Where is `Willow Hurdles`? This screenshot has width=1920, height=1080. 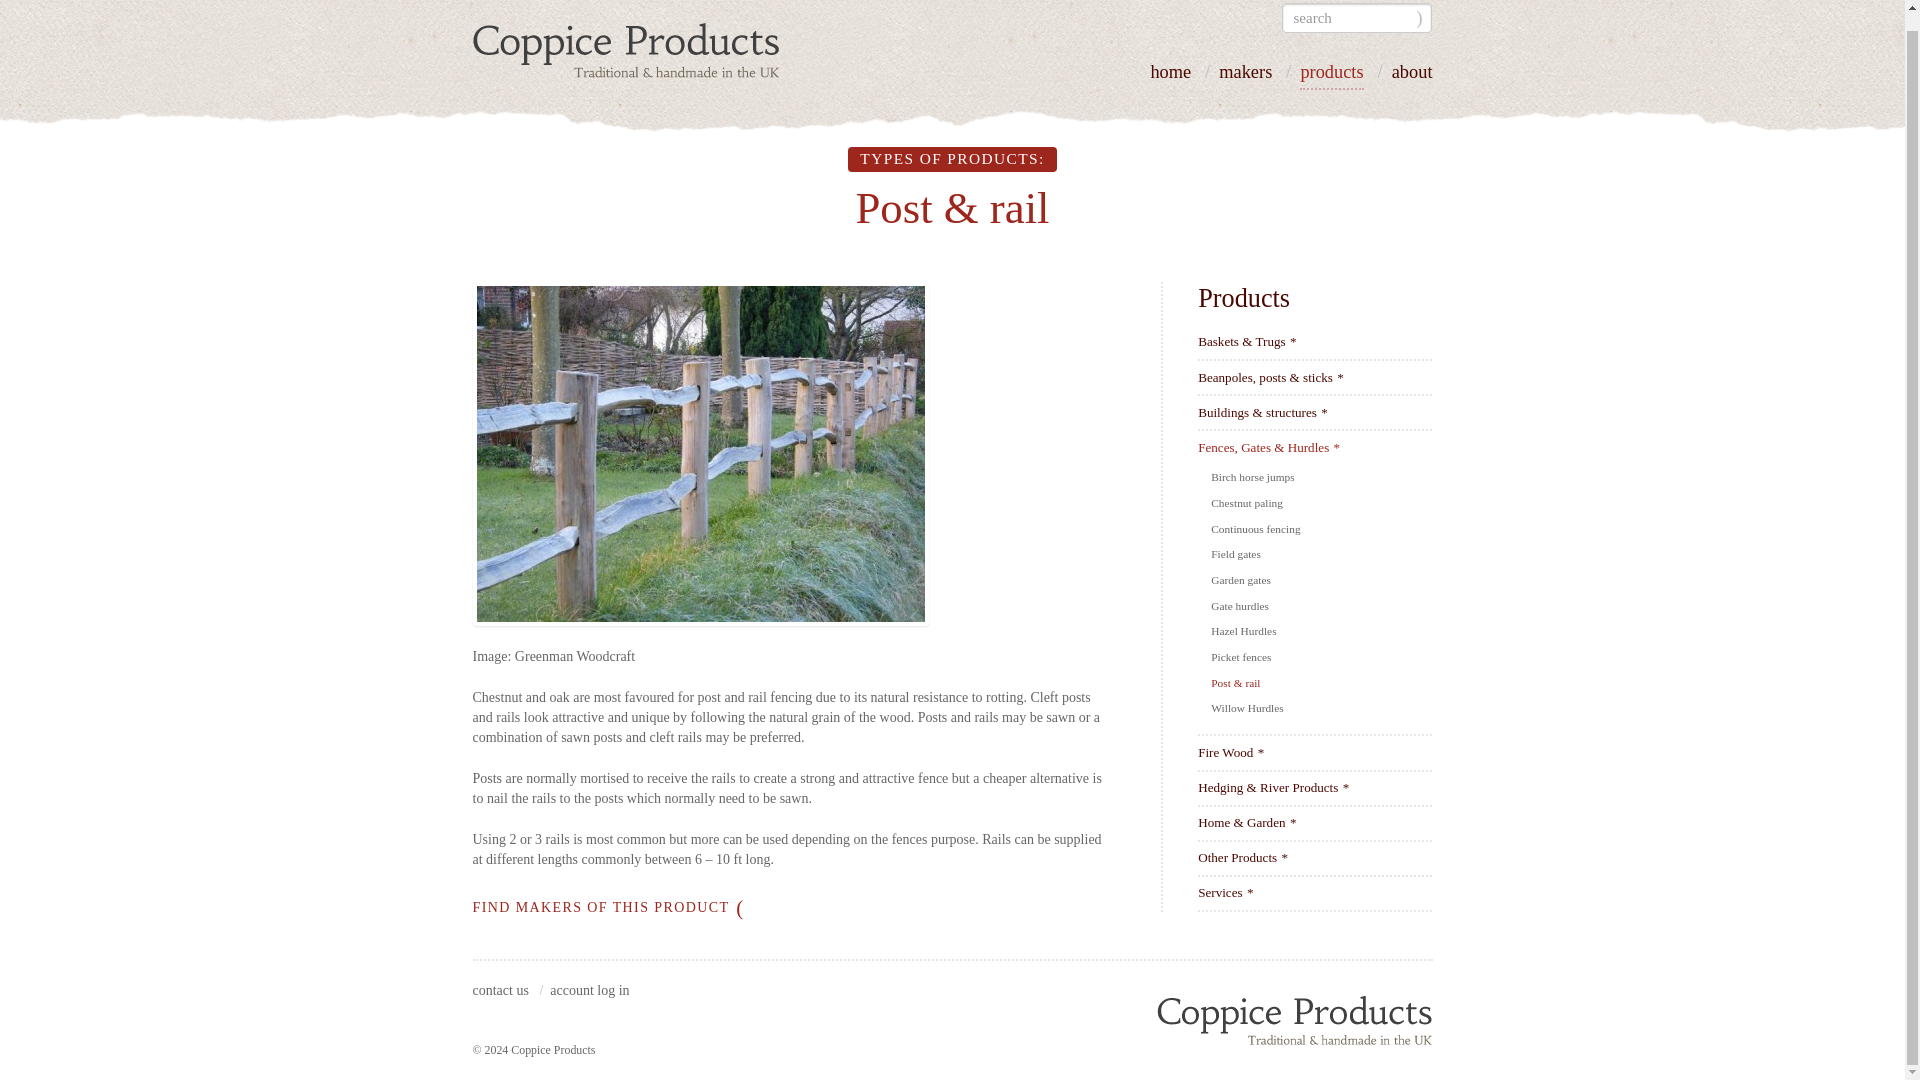 Willow Hurdles is located at coordinates (1248, 708).